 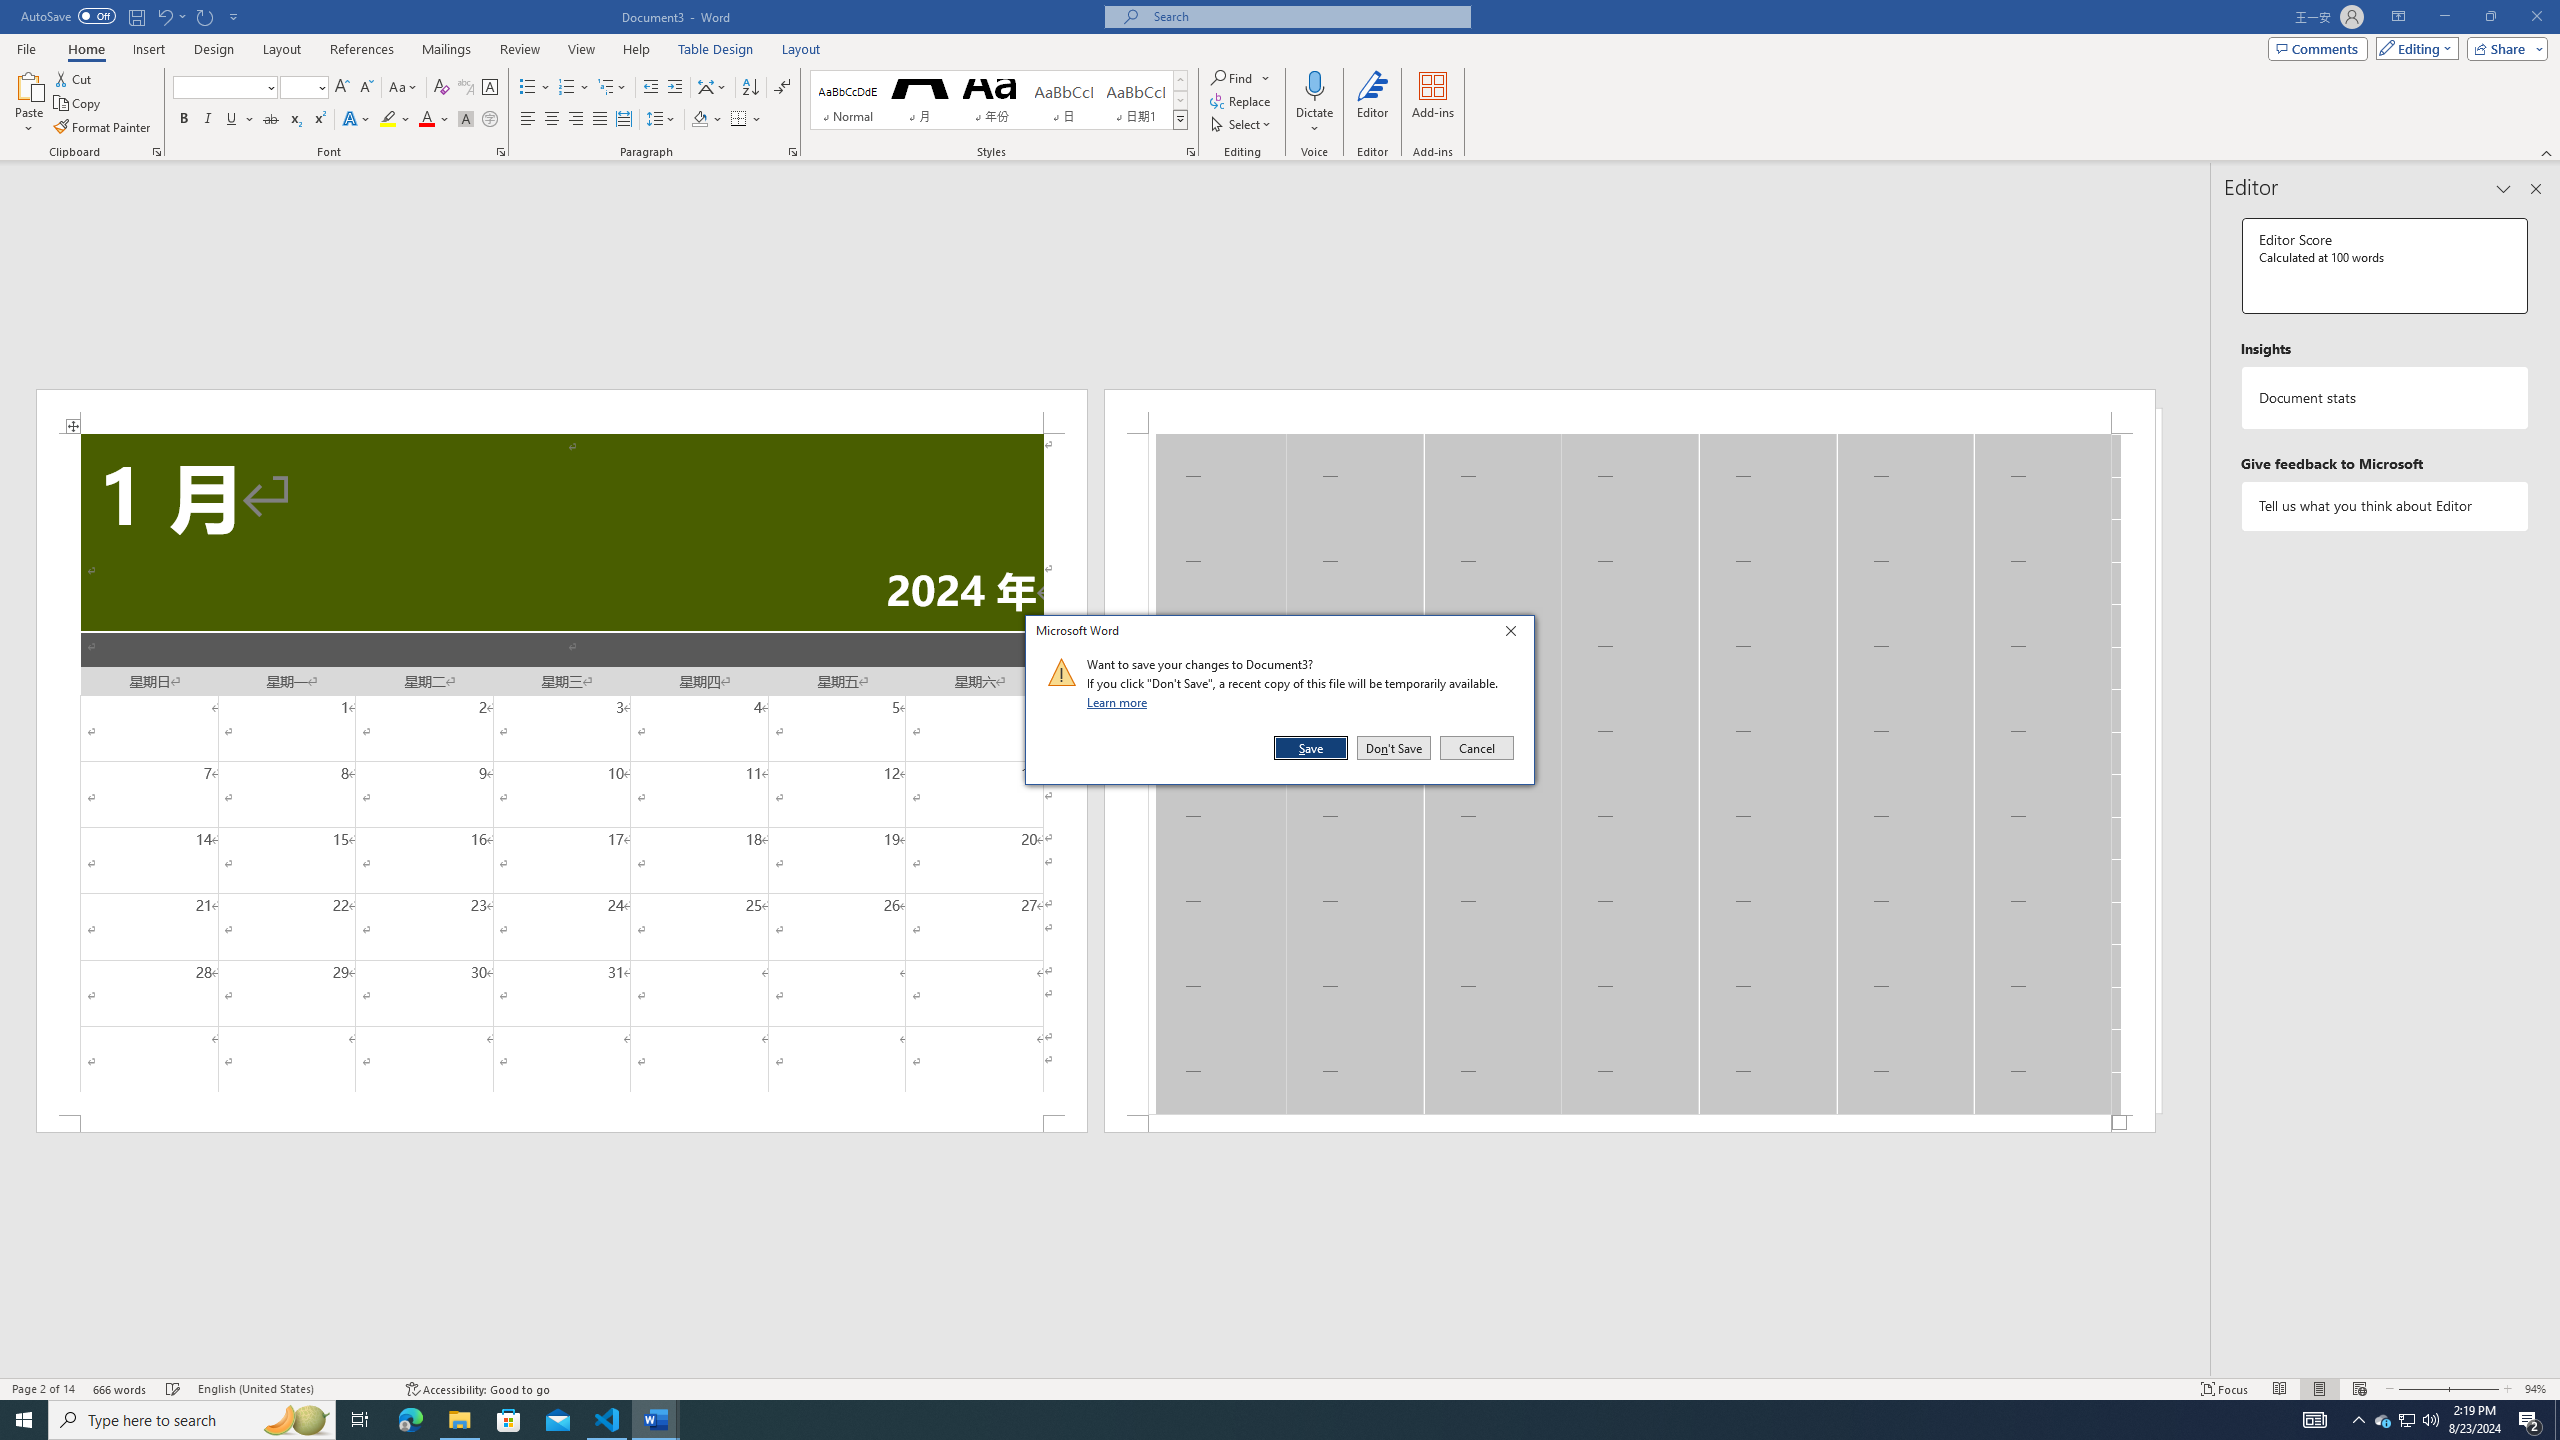 I want to click on Asian Layout, so click(x=712, y=88).